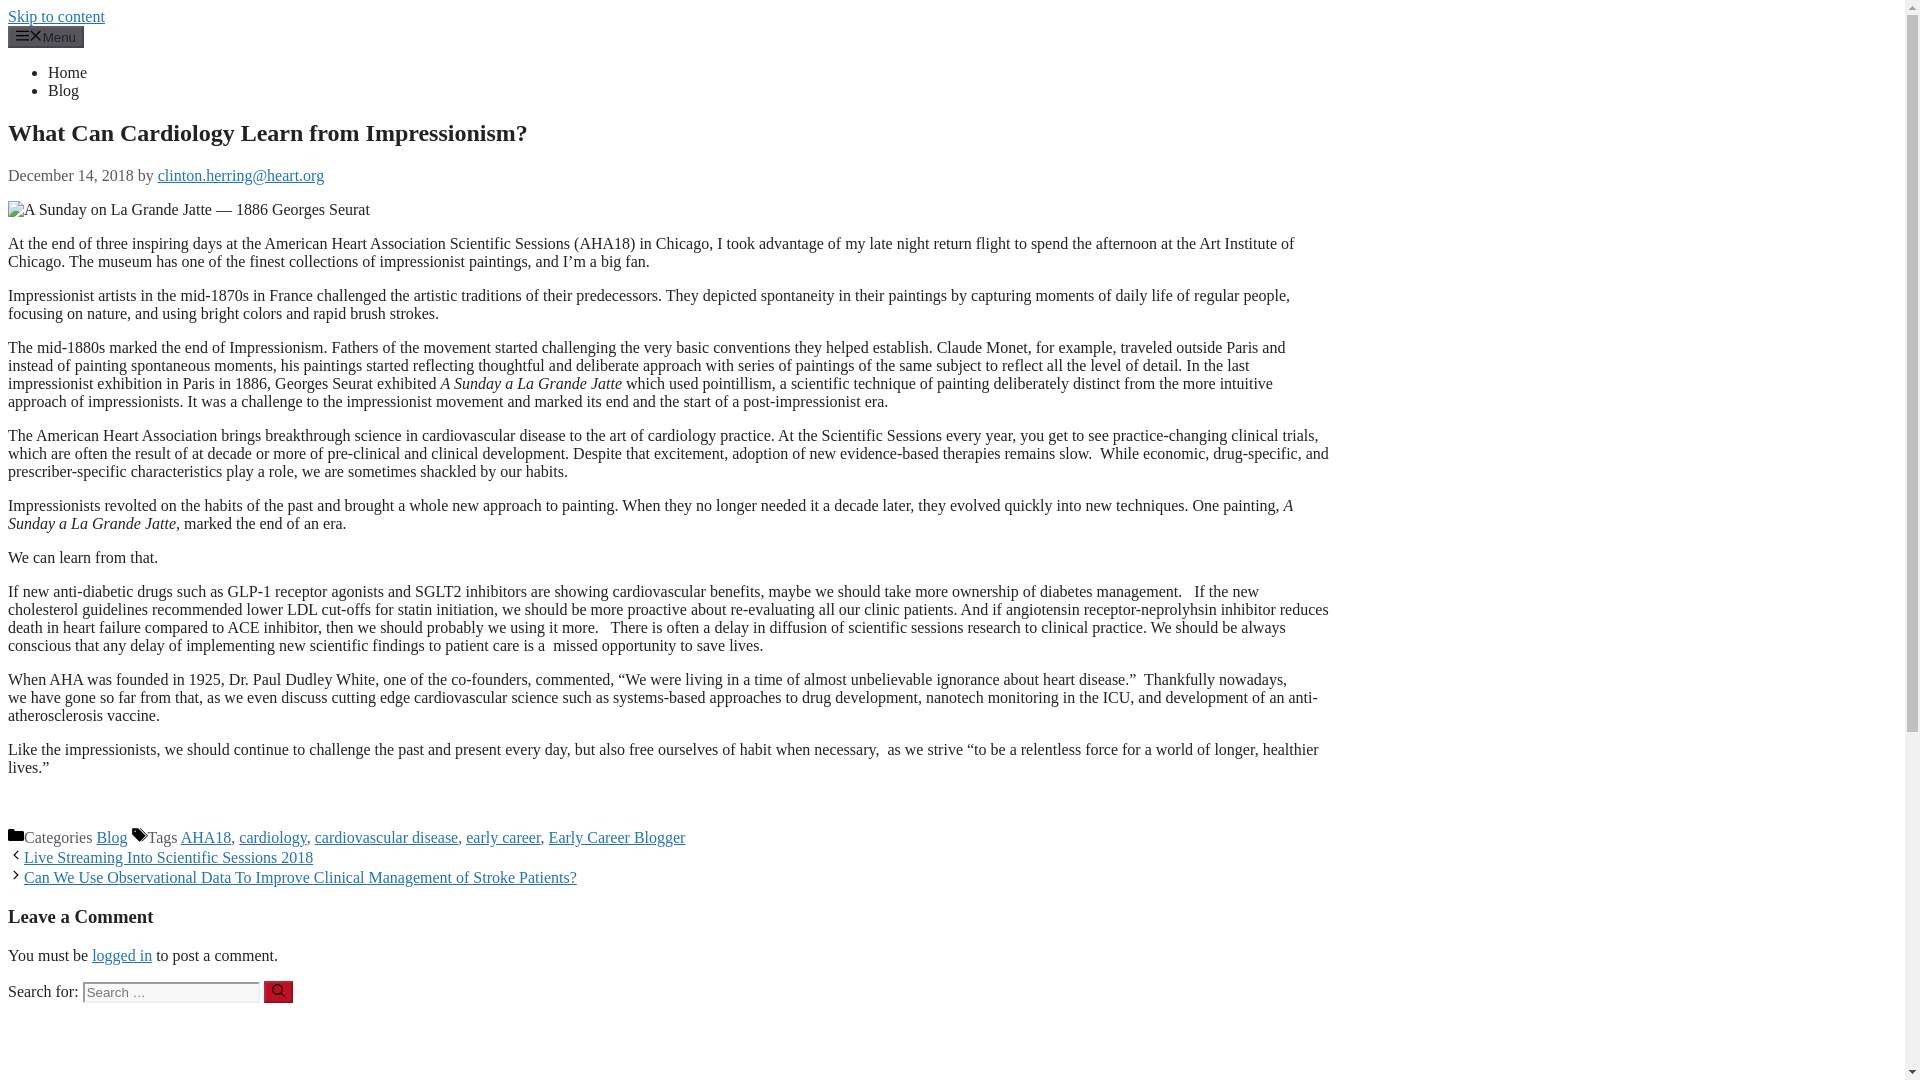  What do you see at coordinates (111, 837) in the screenshot?
I see `Blog` at bounding box center [111, 837].